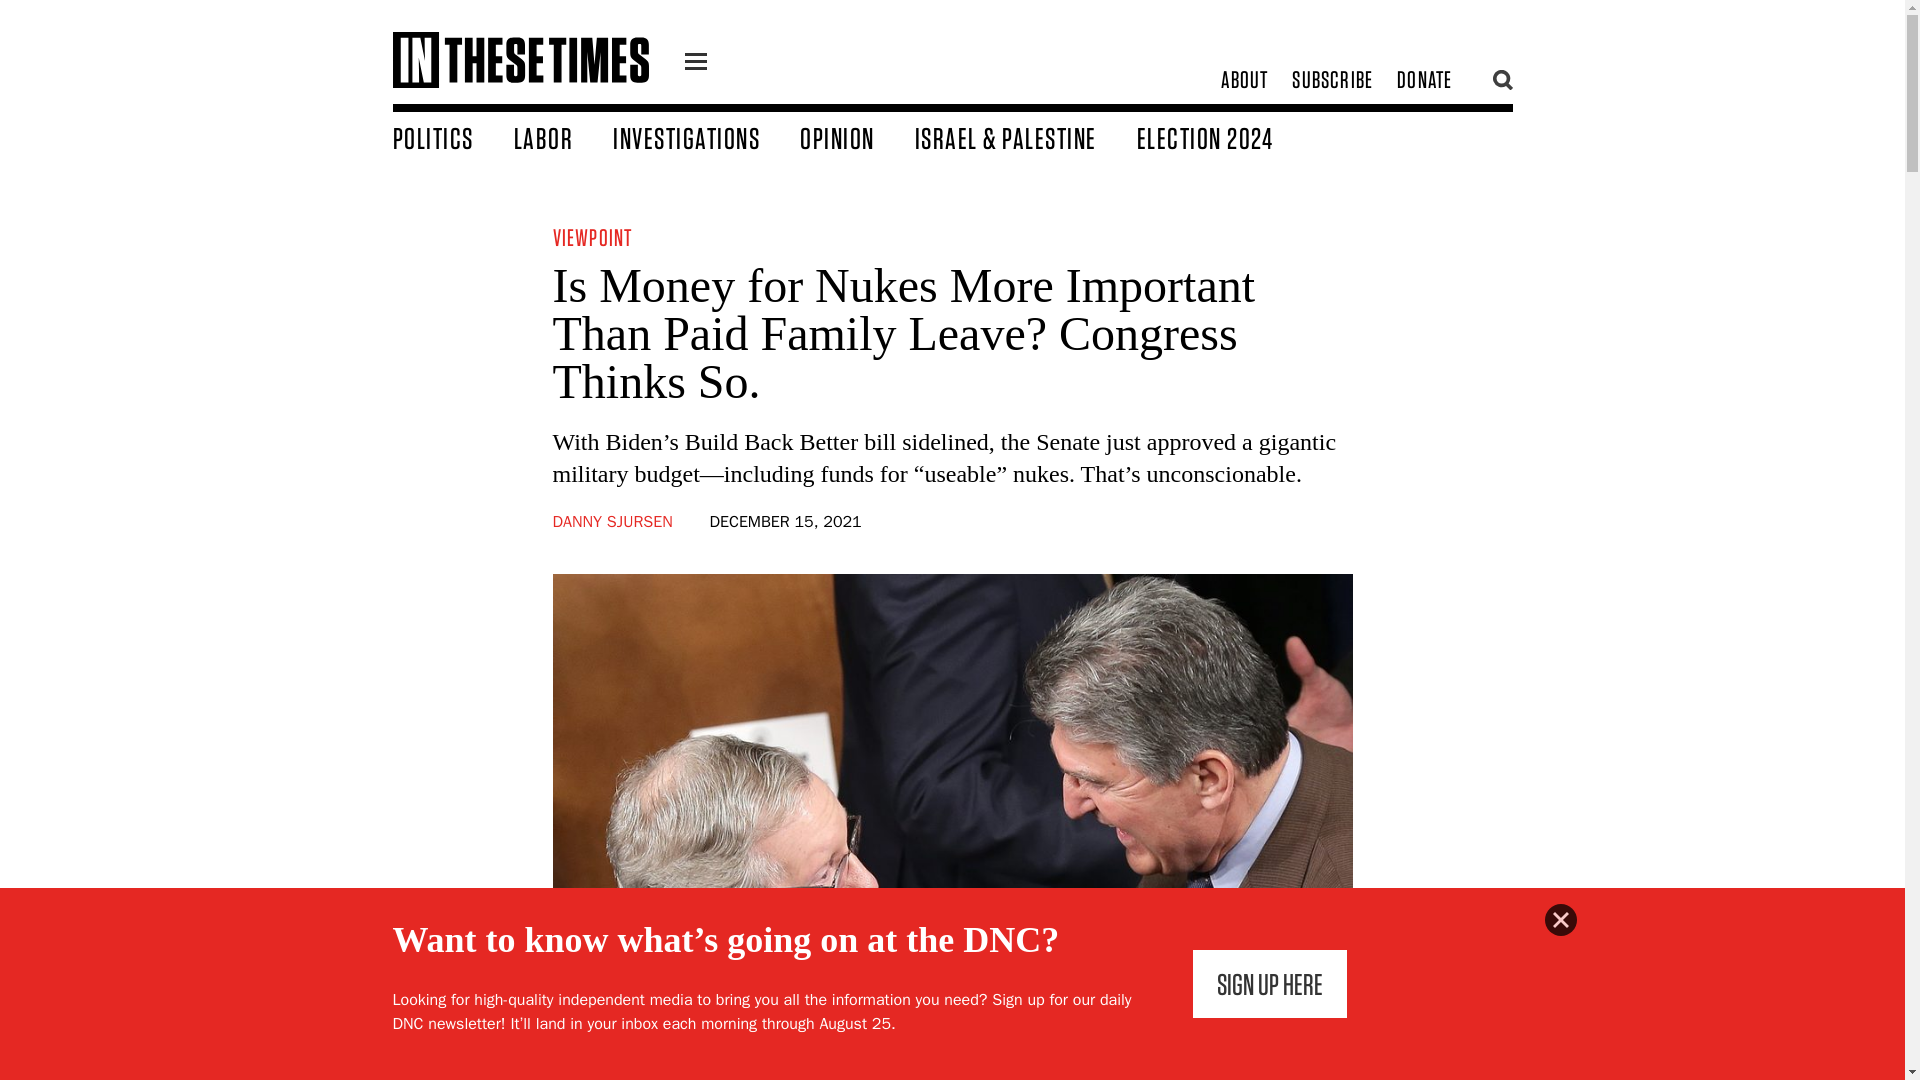 This screenshot has height=1080, width=1920. I want to click on INVESTIGATIONS, so click(706, 137).